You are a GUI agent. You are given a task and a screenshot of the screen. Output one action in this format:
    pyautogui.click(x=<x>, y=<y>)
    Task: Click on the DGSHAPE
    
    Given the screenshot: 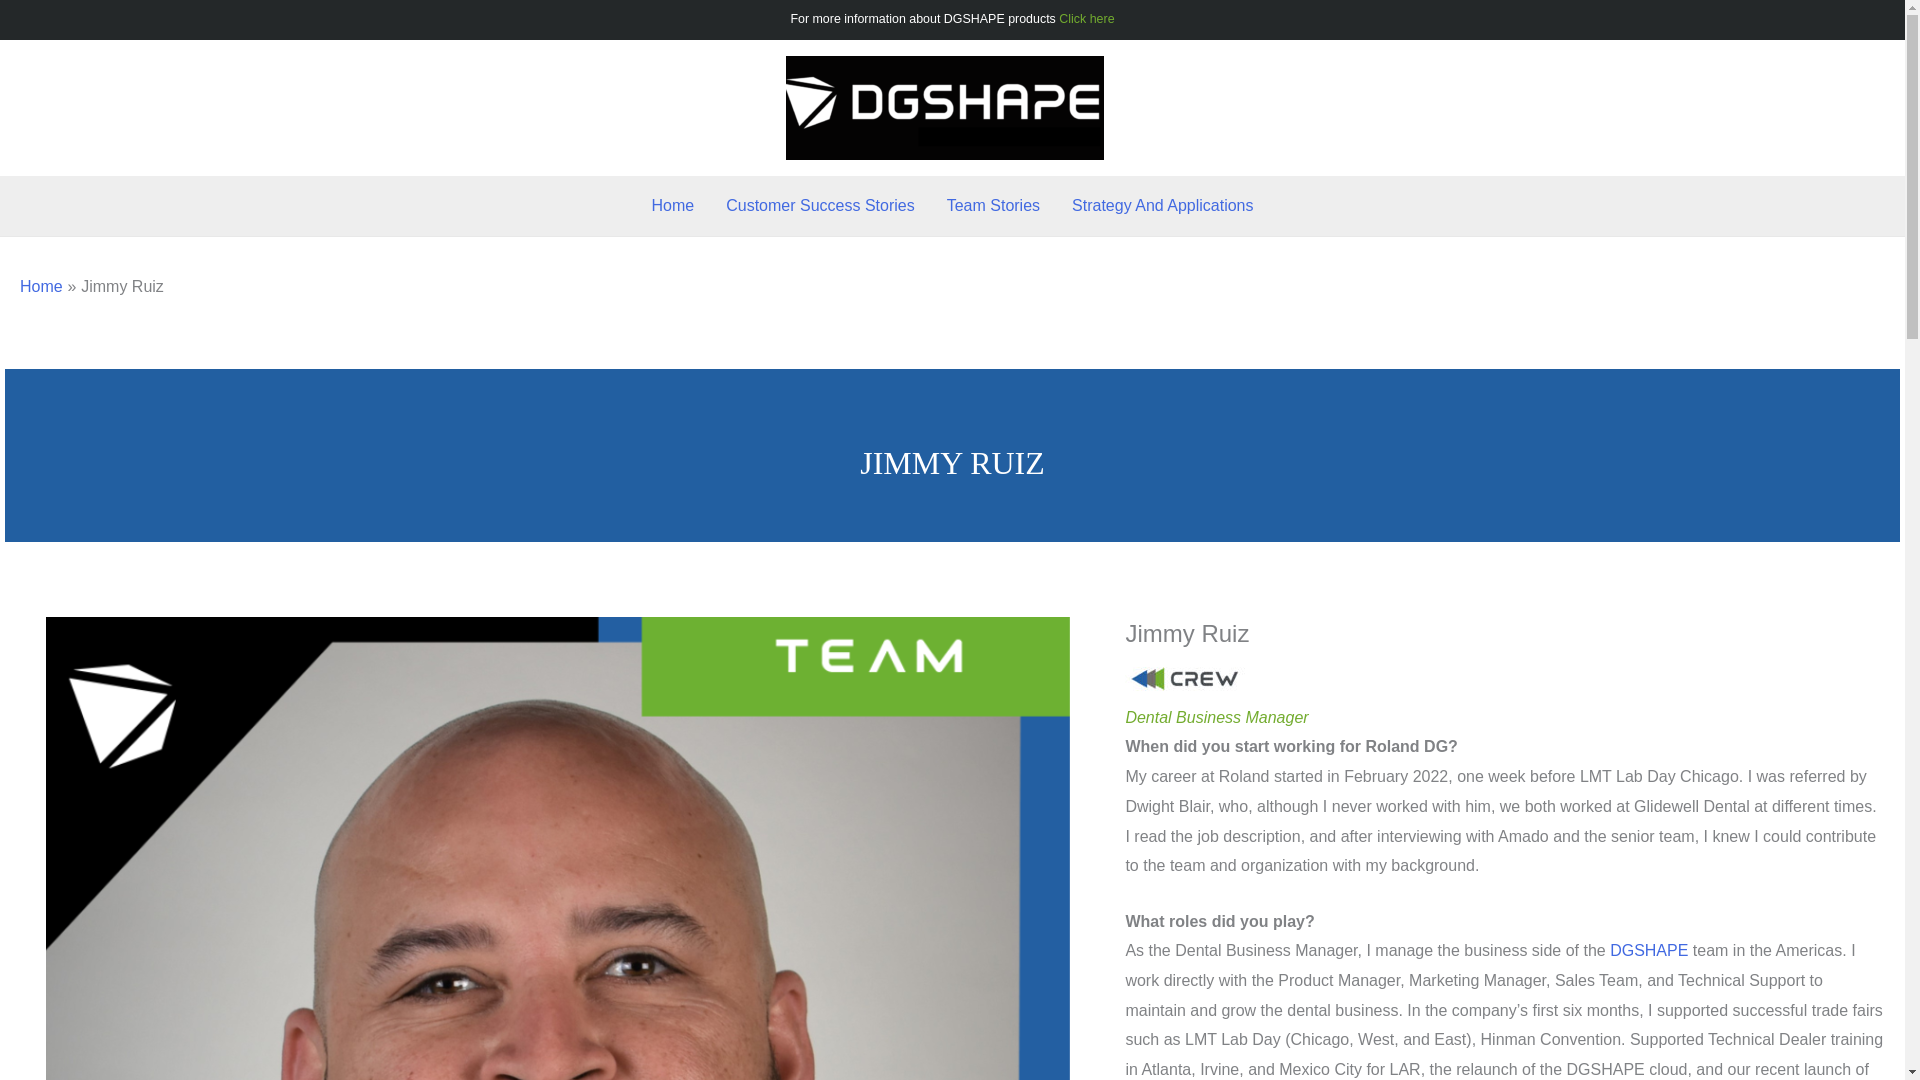 What is the action you would take?
    pyautogui.click(x=1648, y=950)
    